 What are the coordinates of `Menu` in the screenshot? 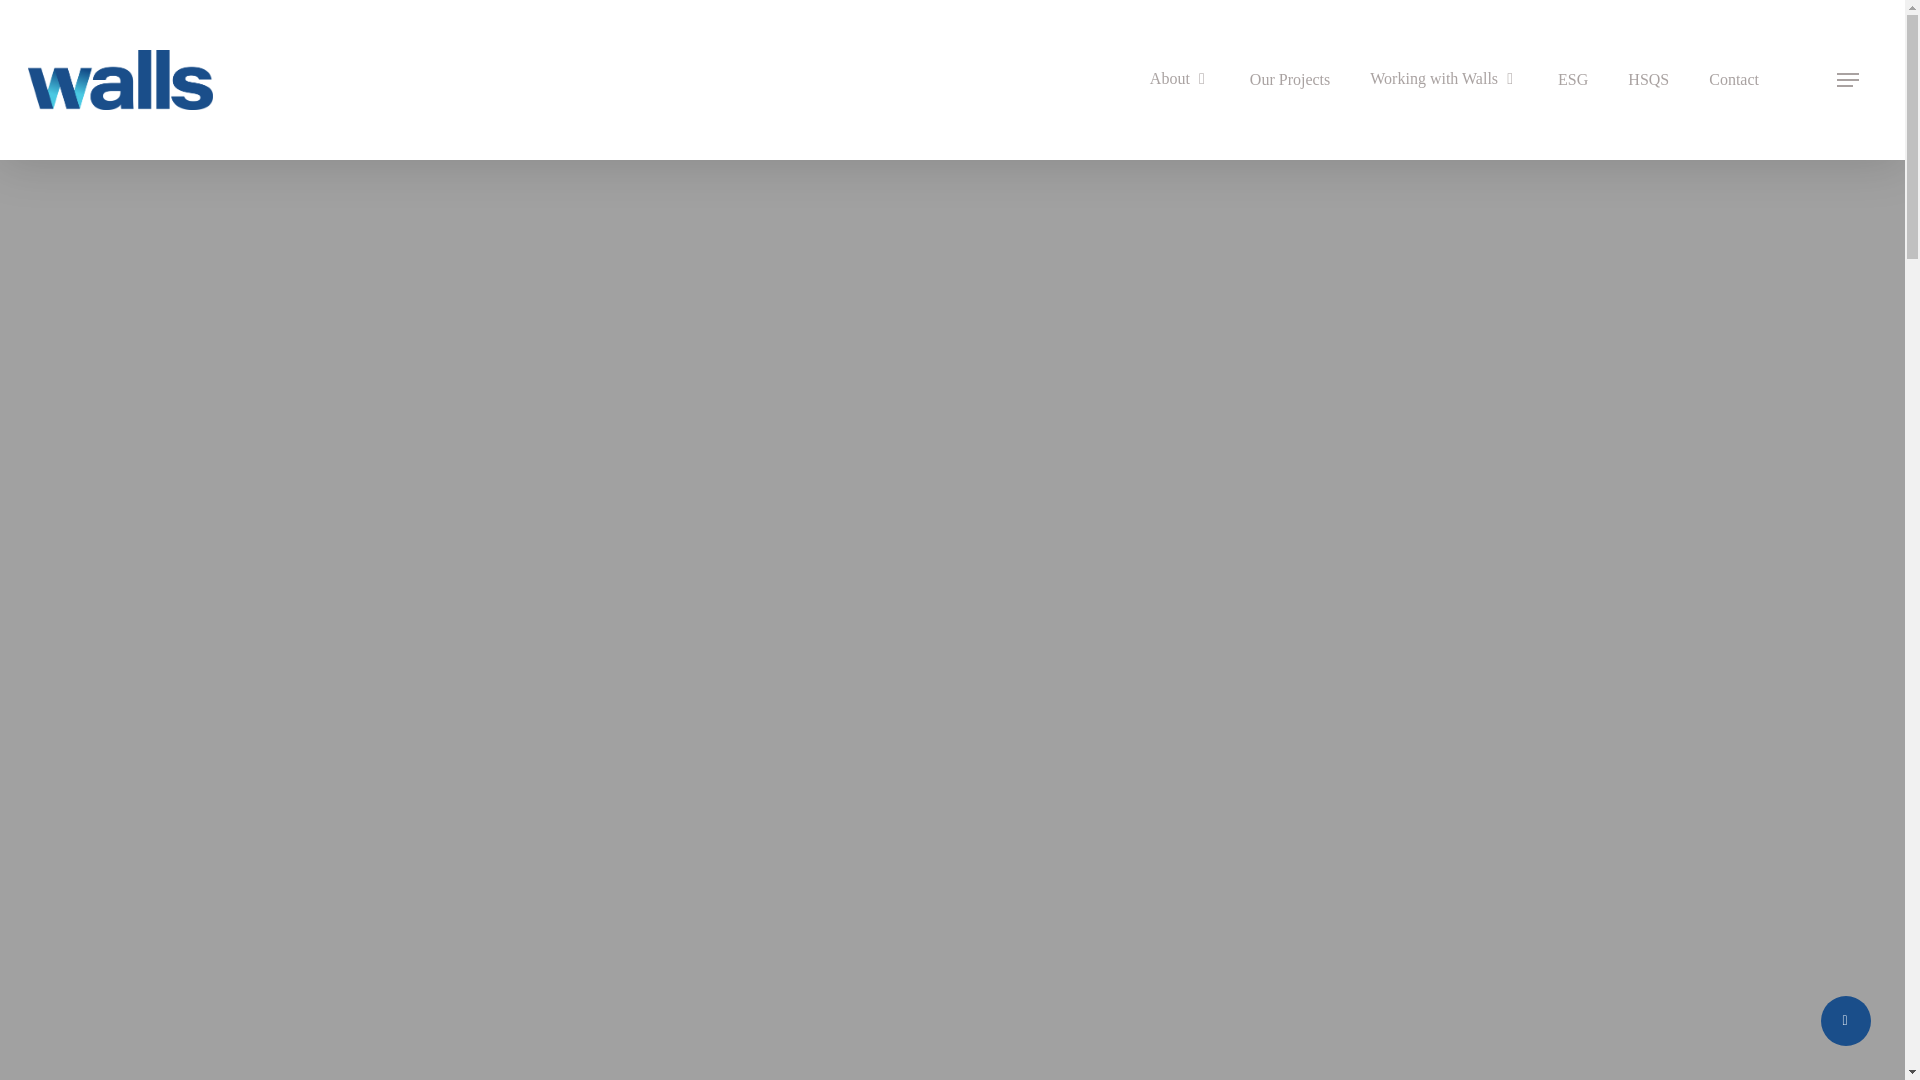 It's located at (1848, 80).